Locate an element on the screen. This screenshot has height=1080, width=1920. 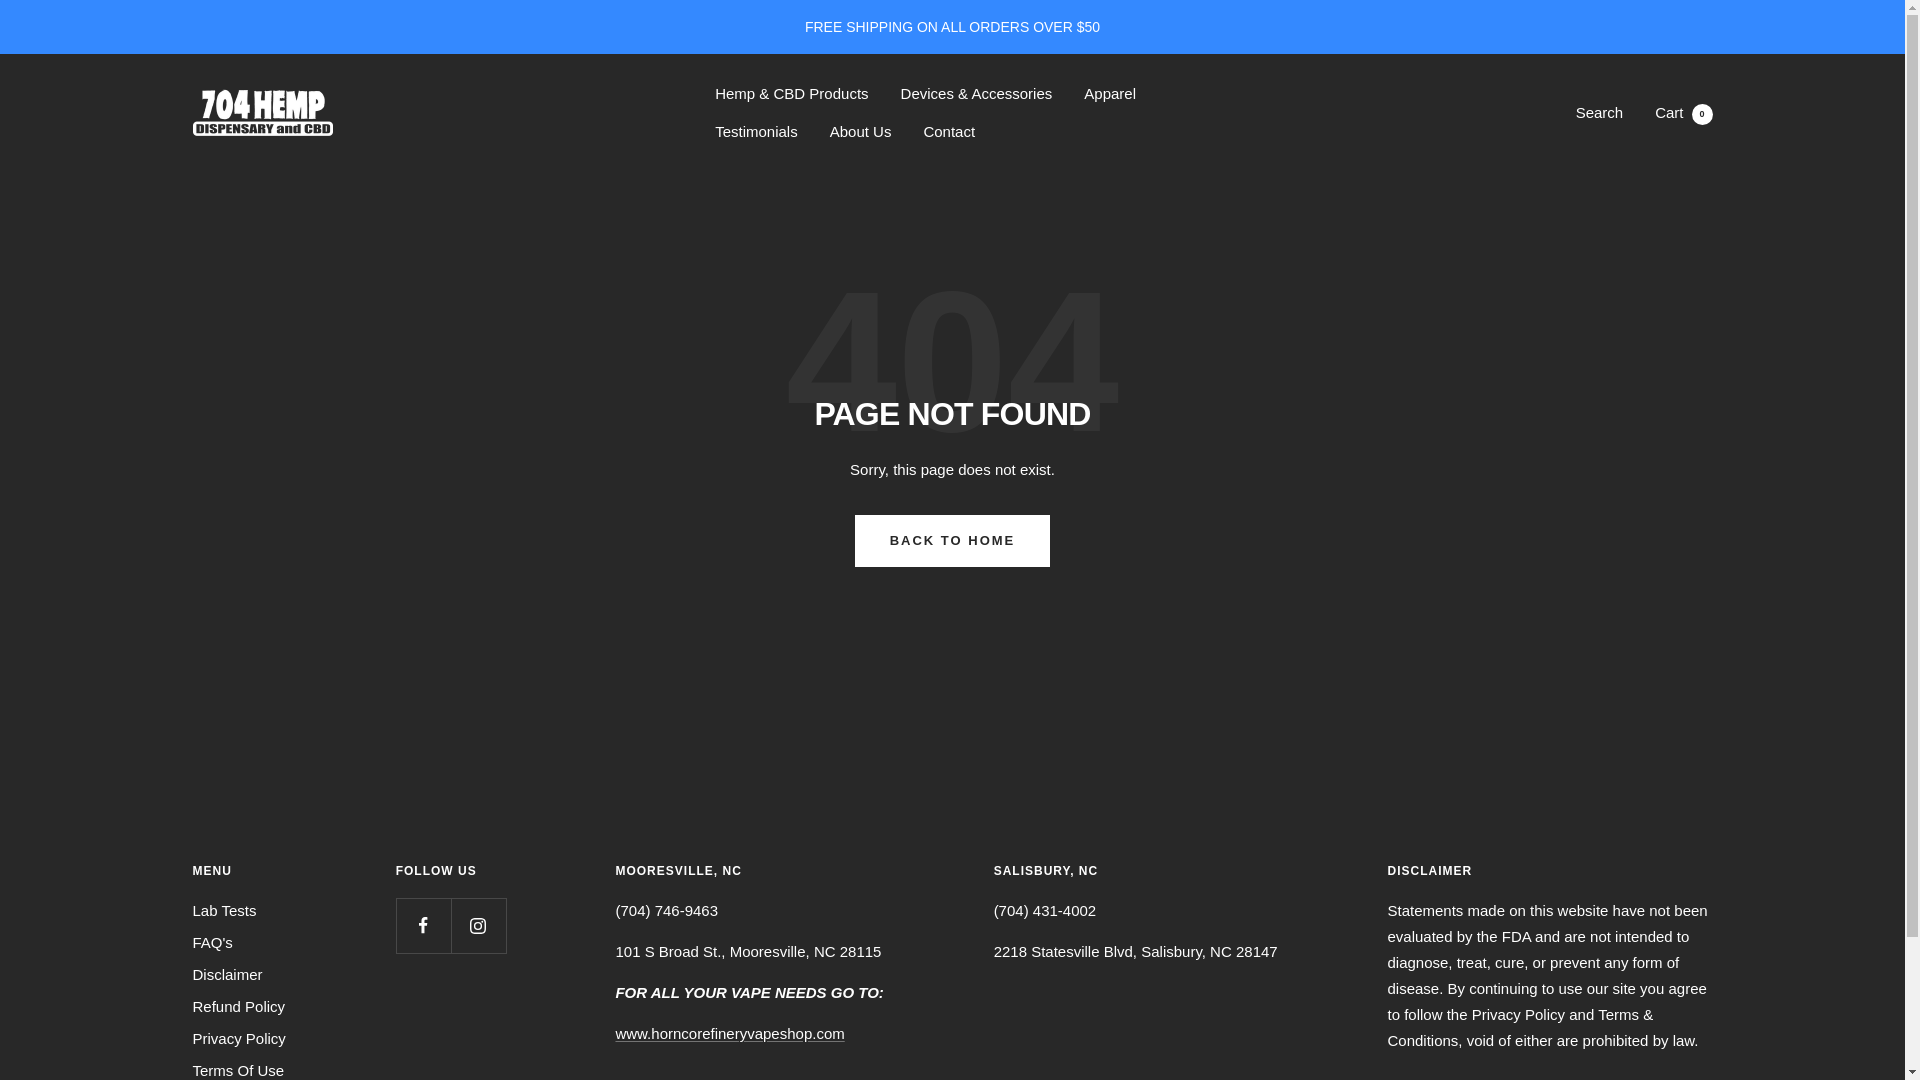
Search is located at coordinates (1600, 112).